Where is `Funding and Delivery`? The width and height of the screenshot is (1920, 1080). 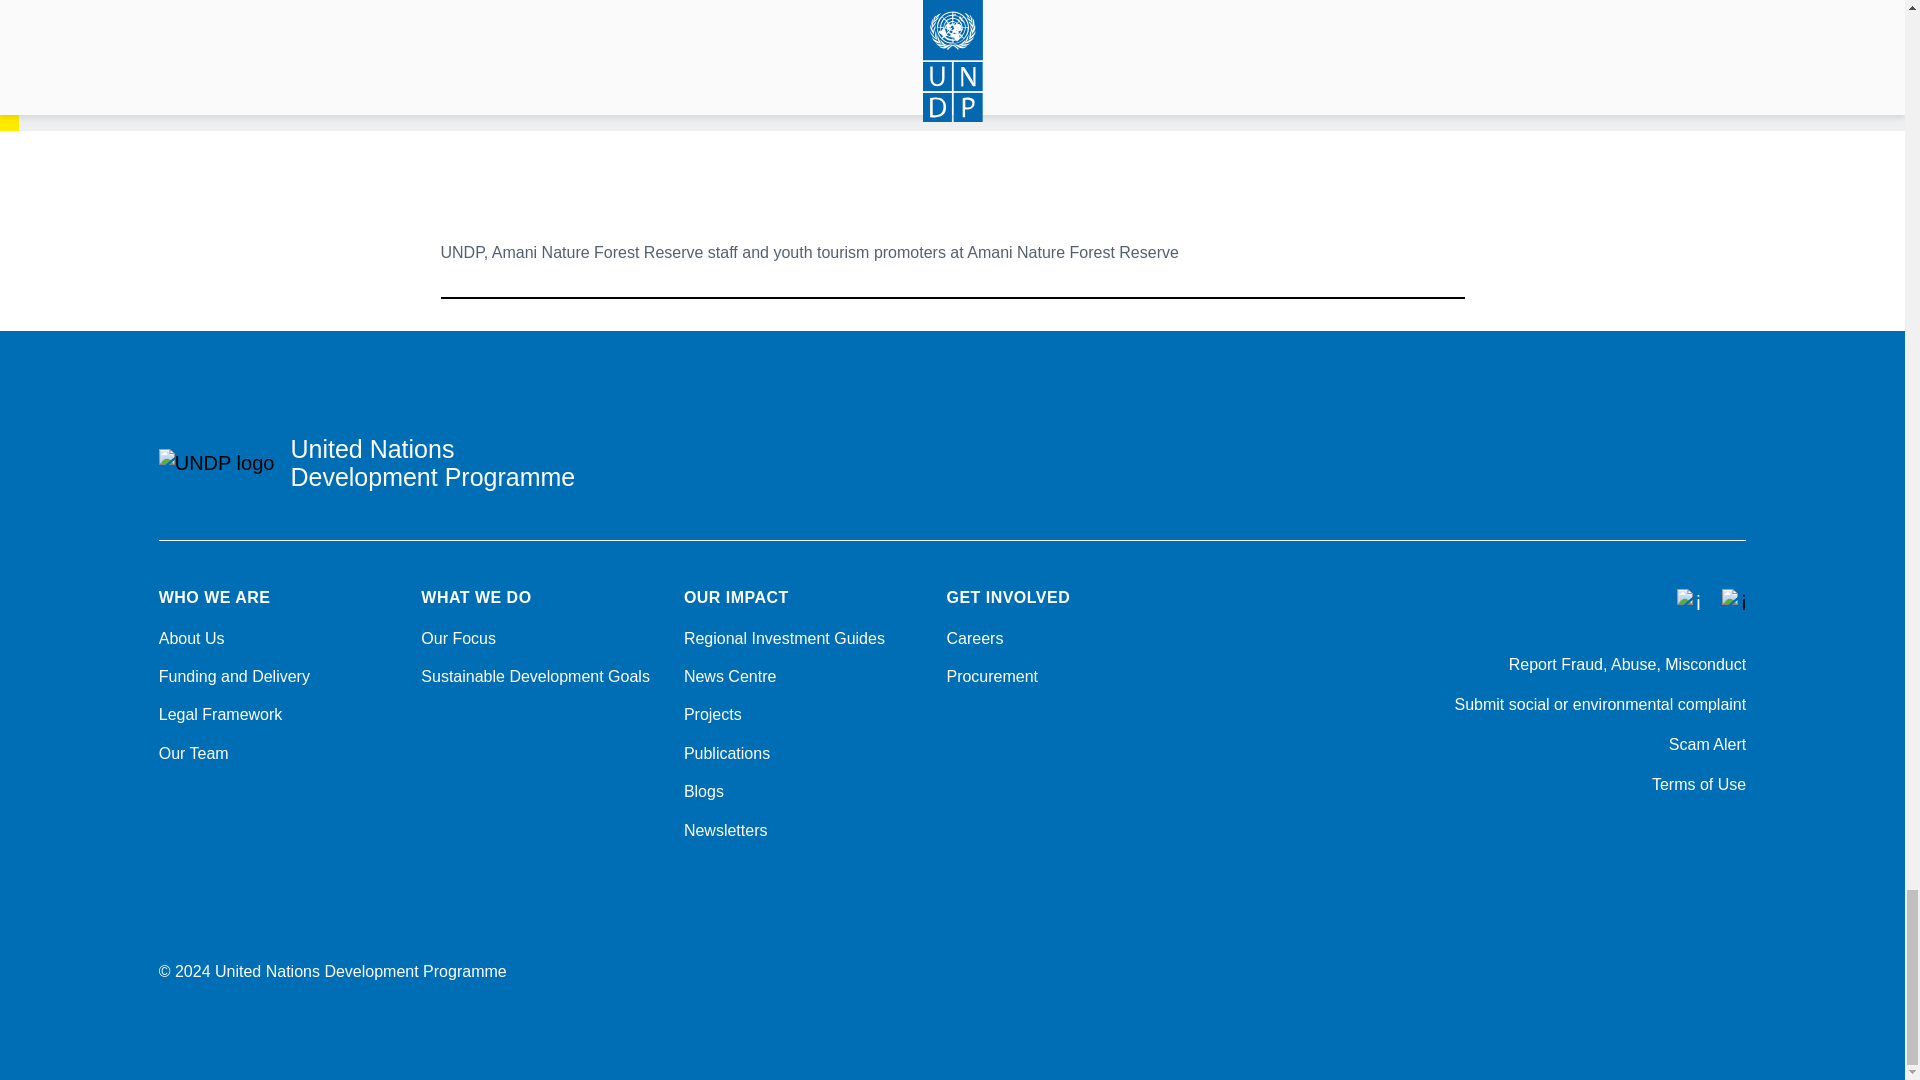 Funding and Delivery is located at coordinates (278, 676).